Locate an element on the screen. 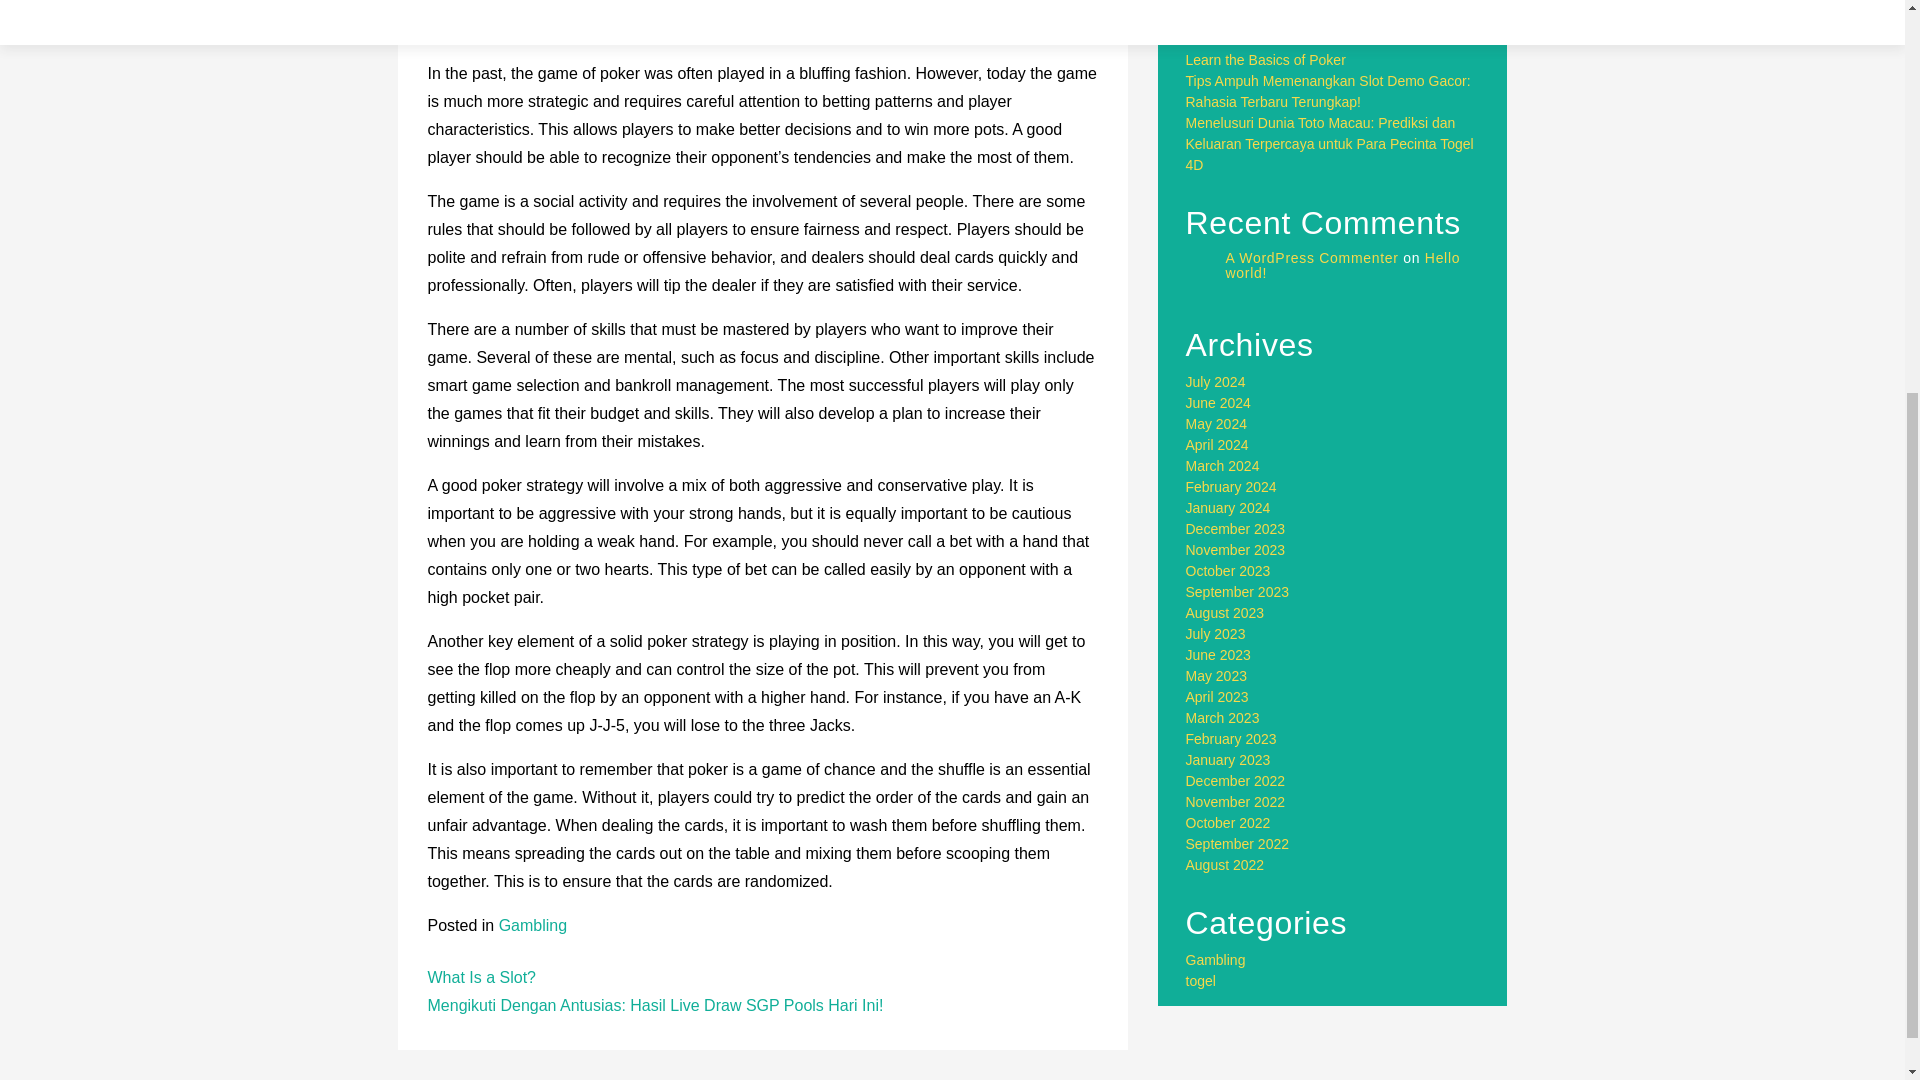 This screenshot has height=1080, width=1920. April 2024 is located at coordinates (1218, 444).